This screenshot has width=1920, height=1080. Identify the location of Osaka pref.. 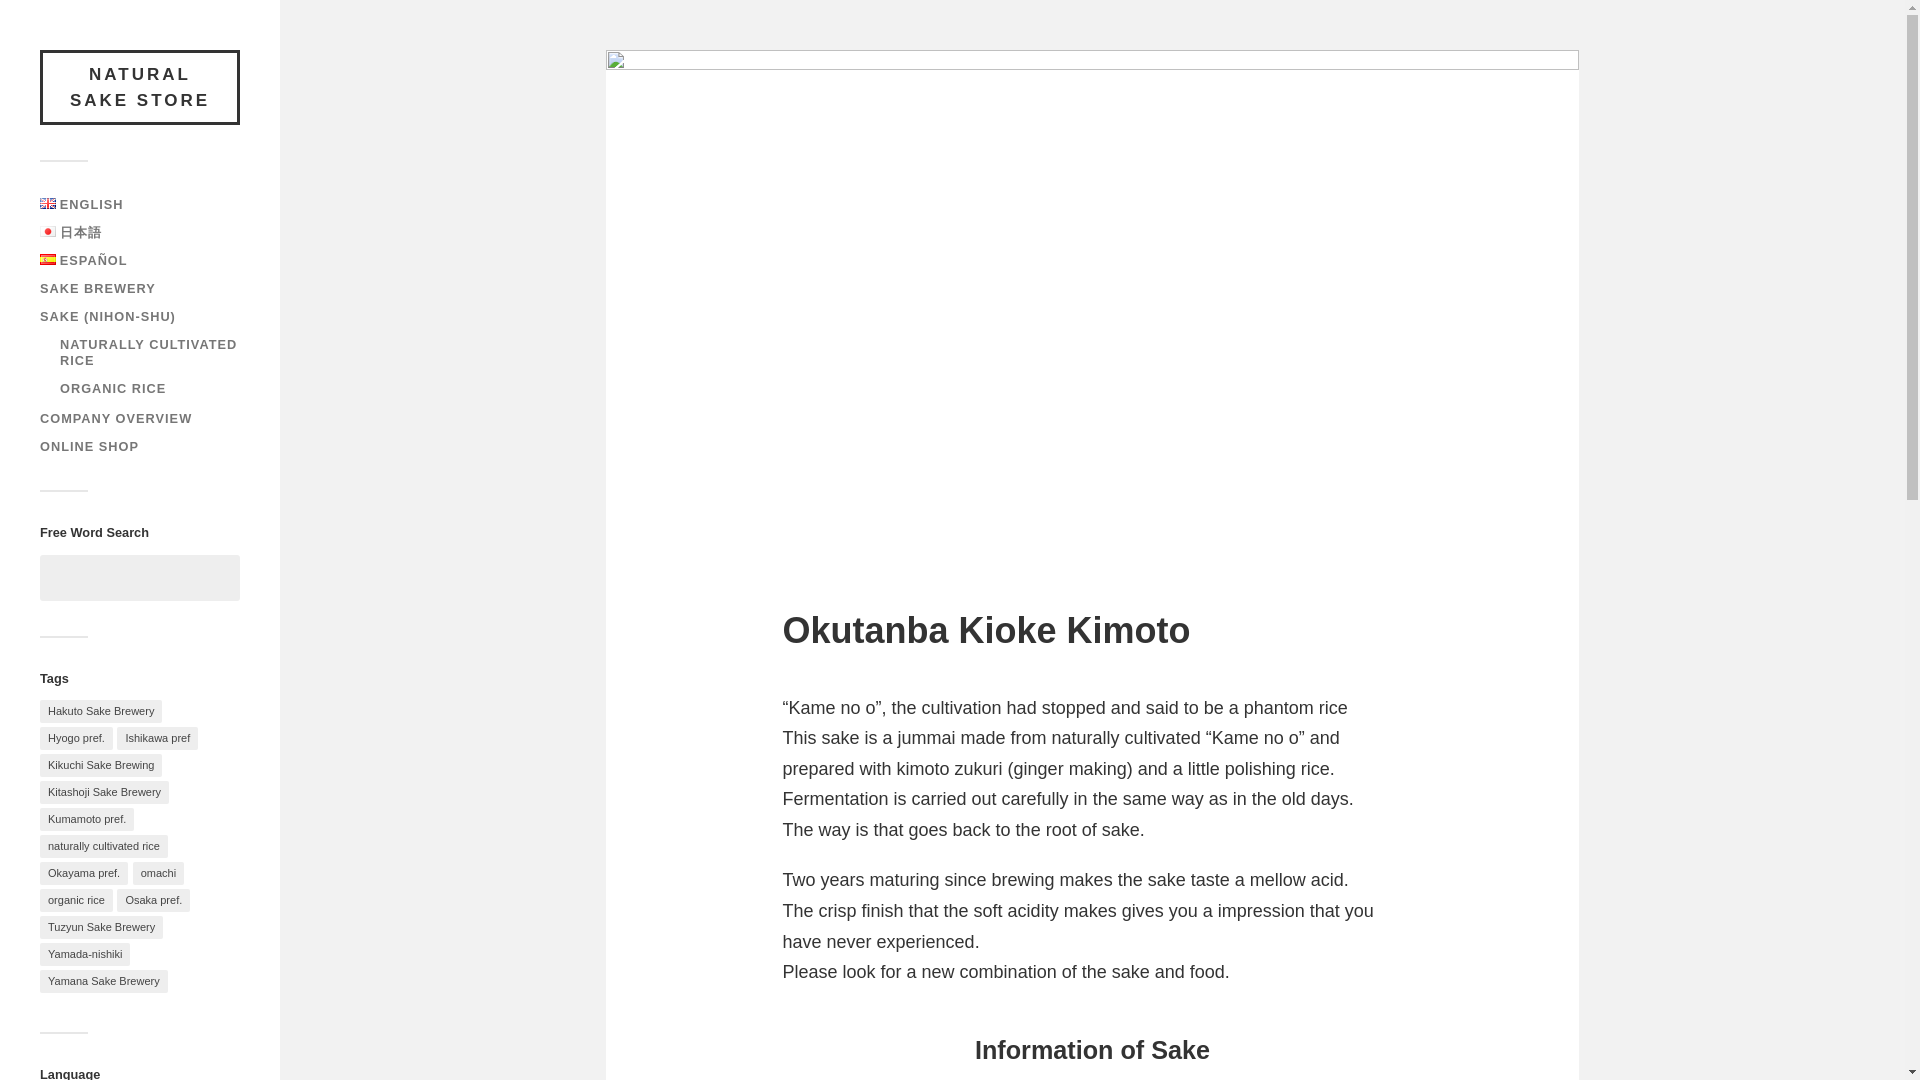
(154, 900).